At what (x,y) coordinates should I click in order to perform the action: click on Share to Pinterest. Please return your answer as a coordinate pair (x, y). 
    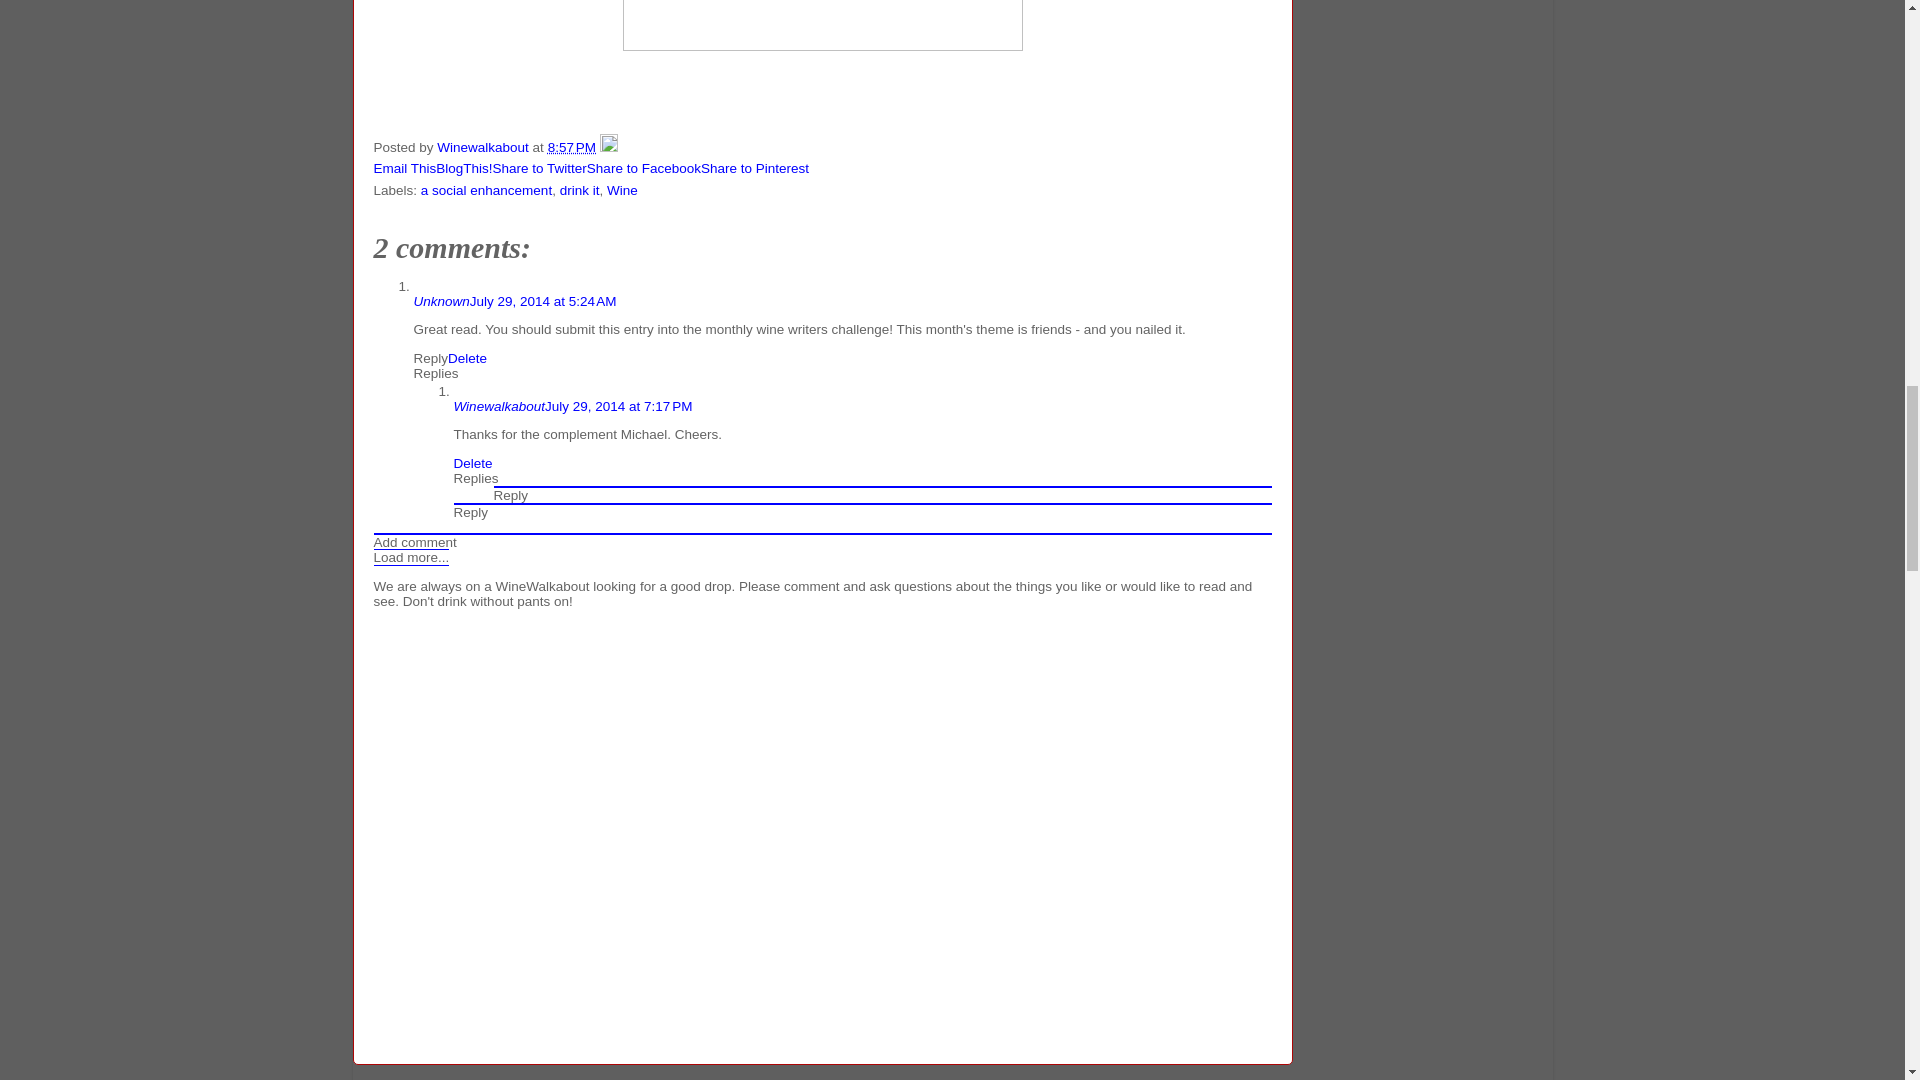
    Looking at the image, I should click on (754, 168).